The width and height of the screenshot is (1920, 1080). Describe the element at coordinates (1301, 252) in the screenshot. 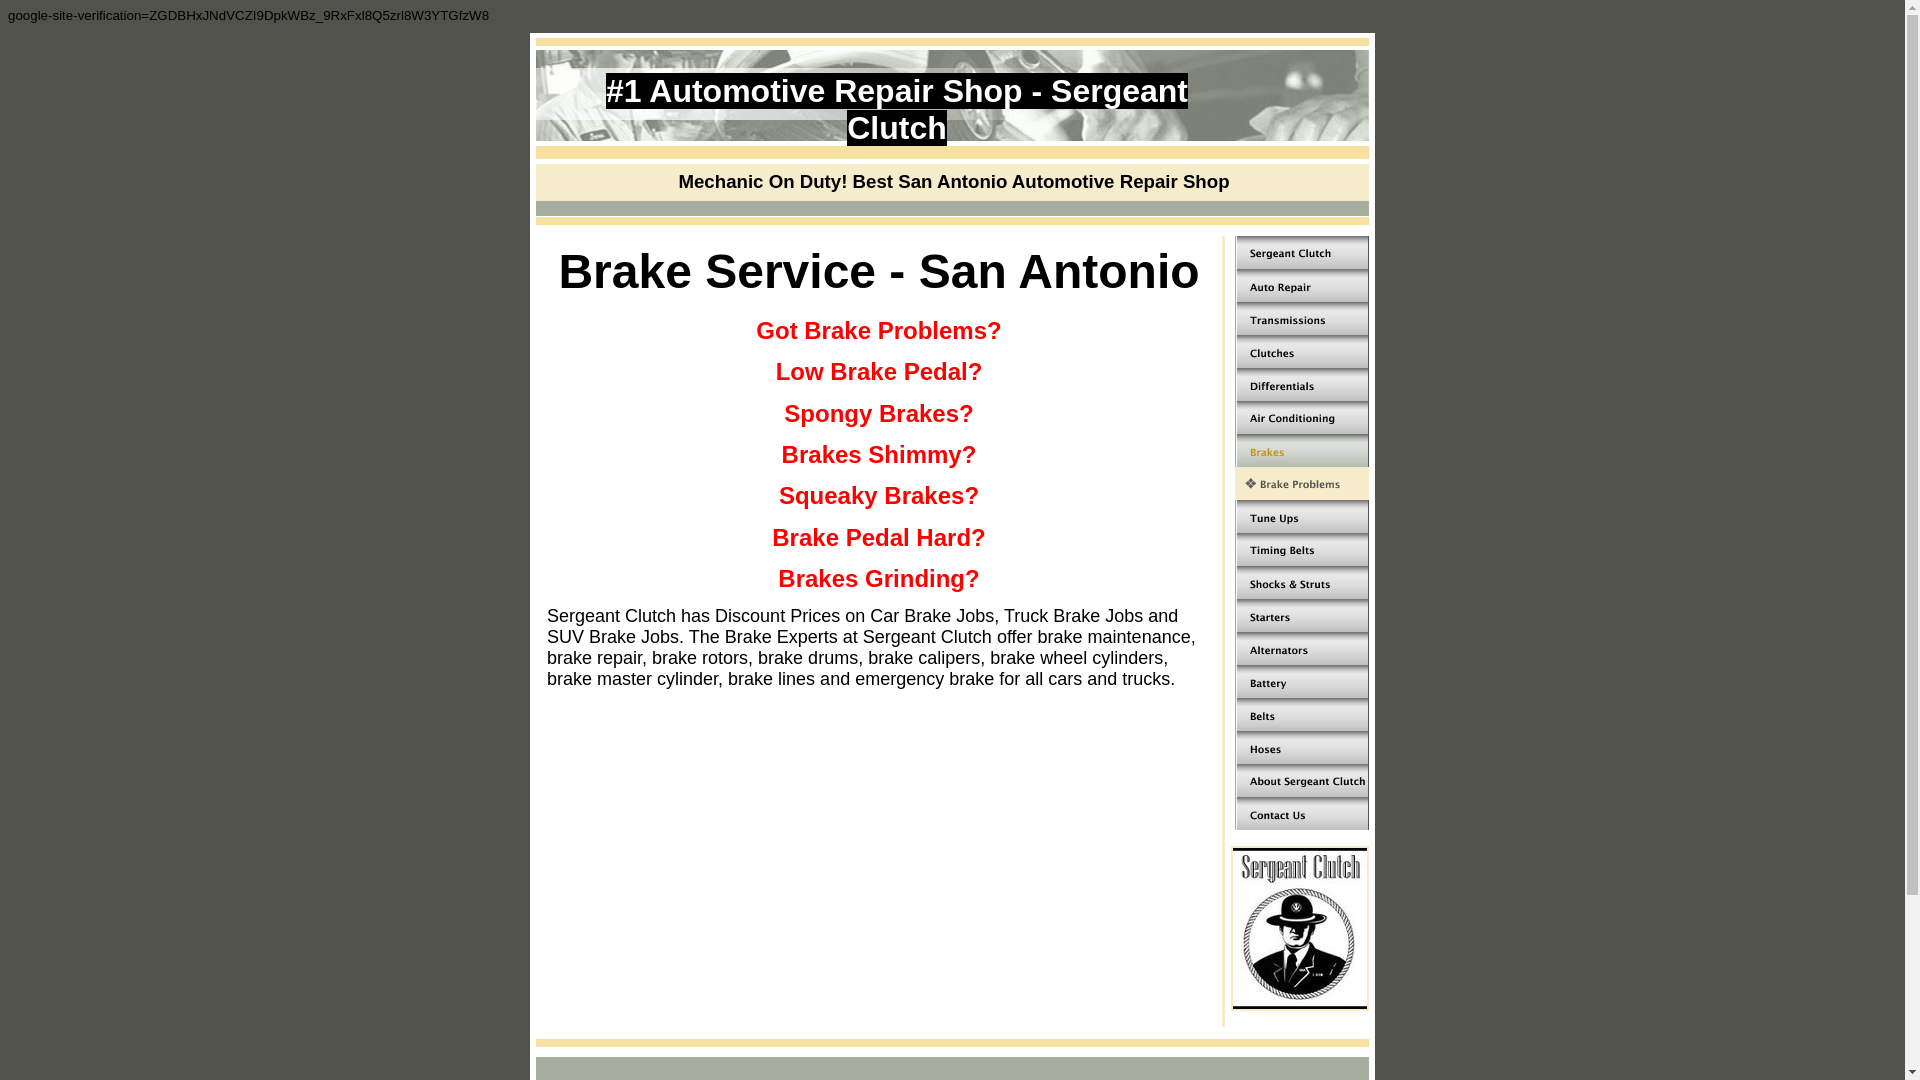

I see `Sergeant Clutch` at that location.